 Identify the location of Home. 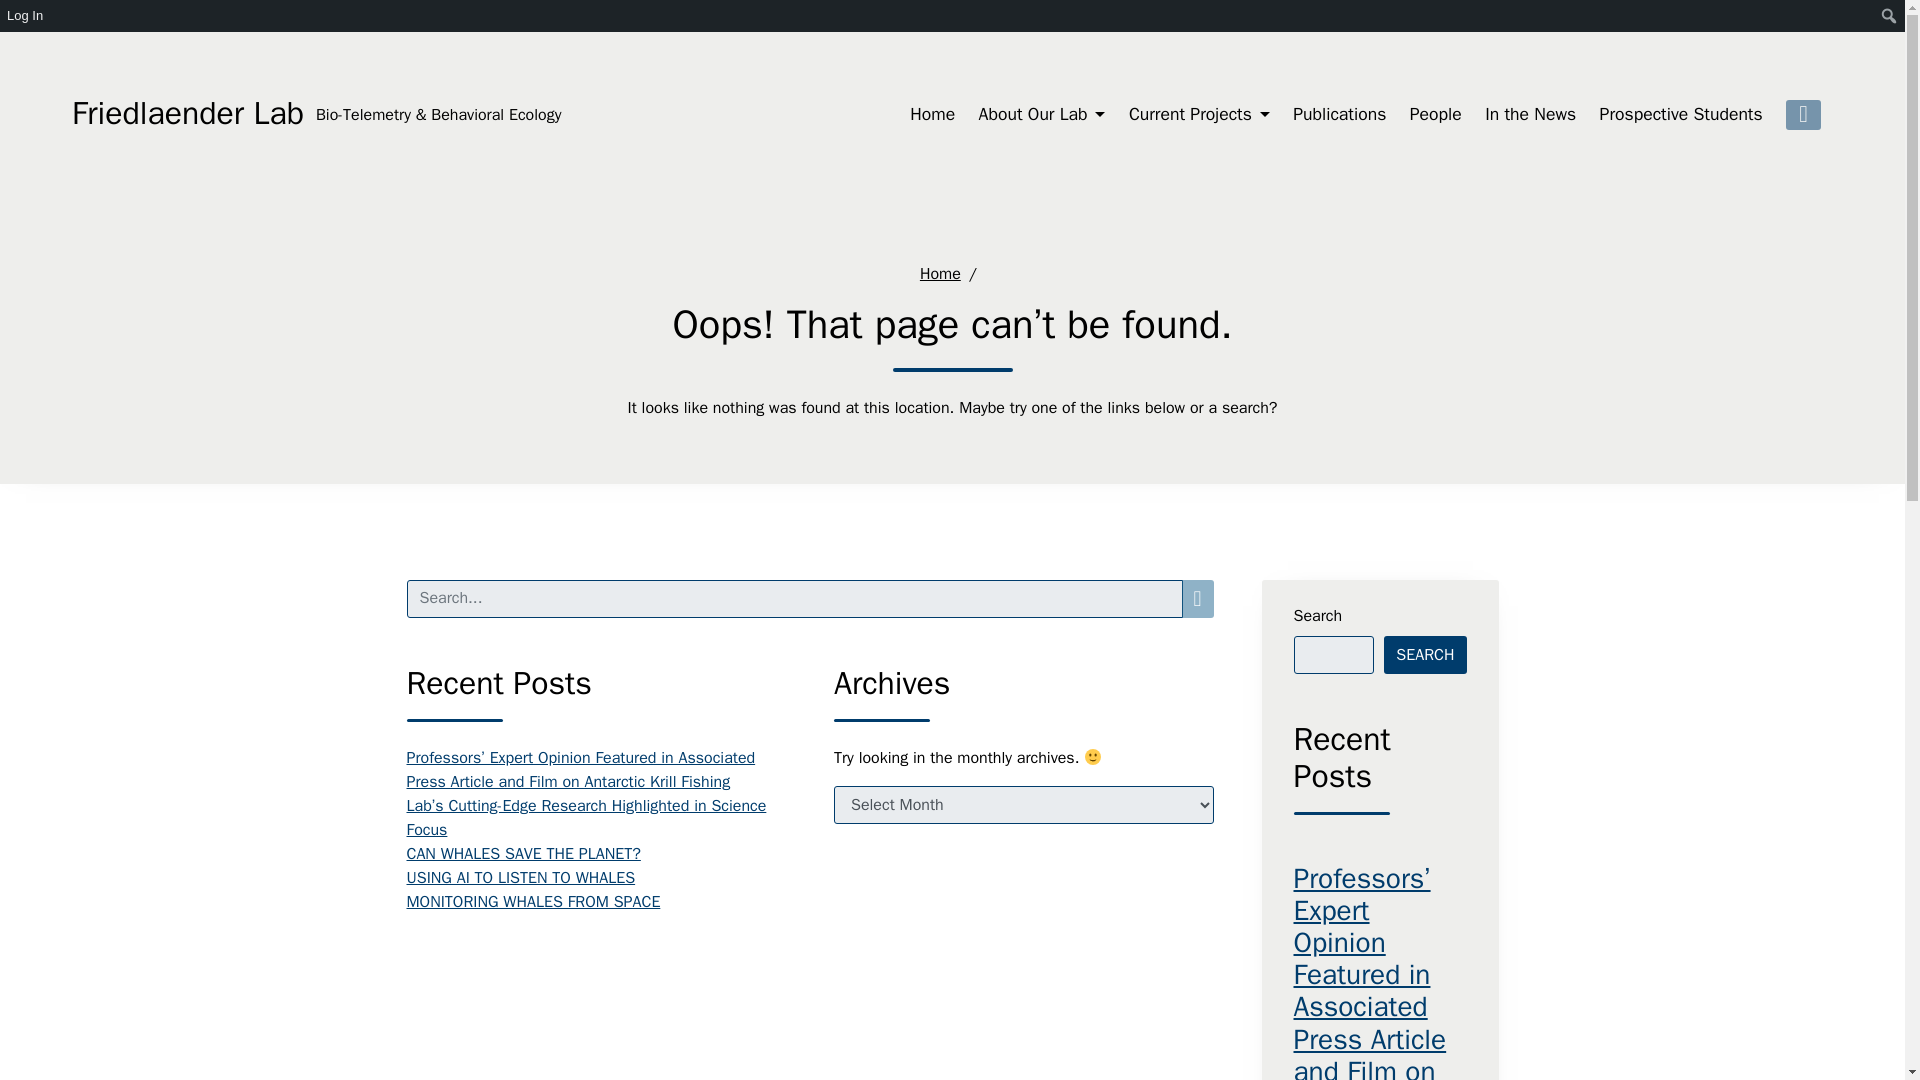
(932, 114).